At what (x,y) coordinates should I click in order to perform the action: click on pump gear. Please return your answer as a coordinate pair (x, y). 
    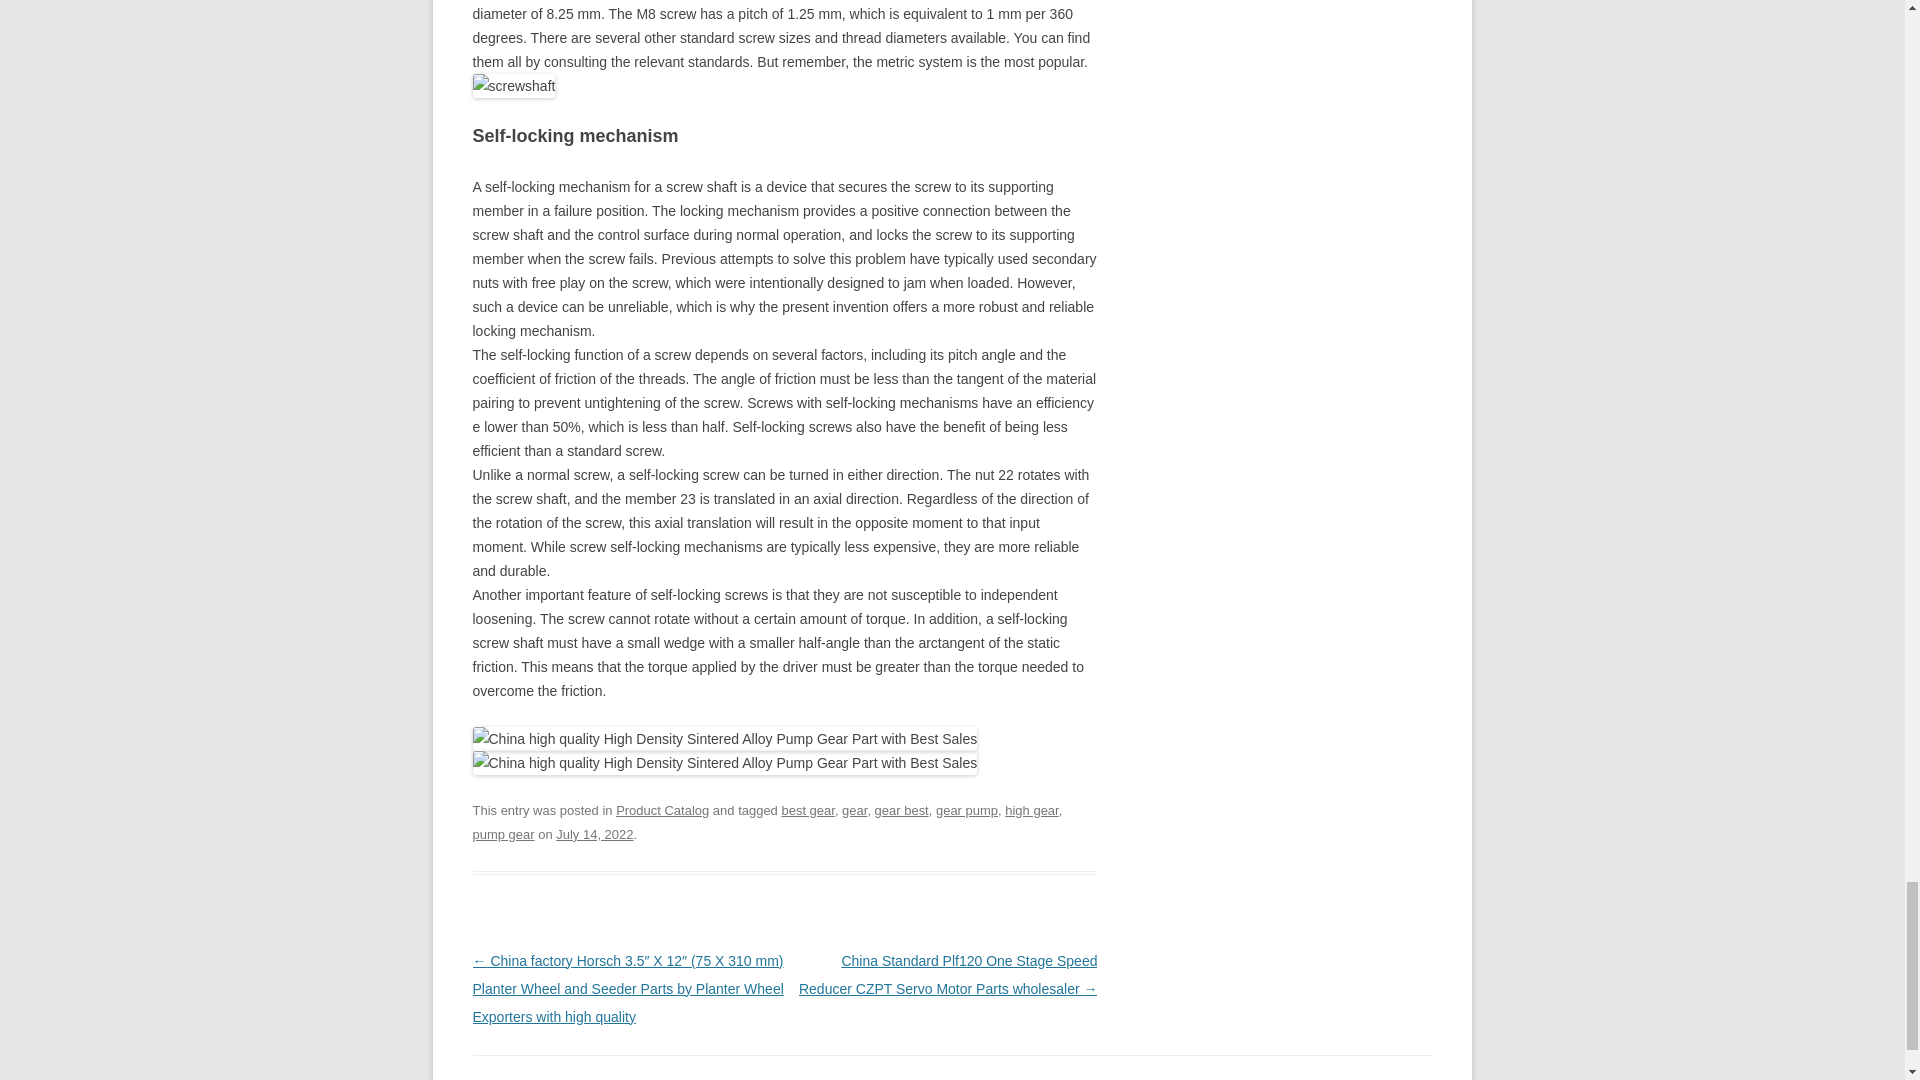
    Looking at the image, I should click on (502, 834).